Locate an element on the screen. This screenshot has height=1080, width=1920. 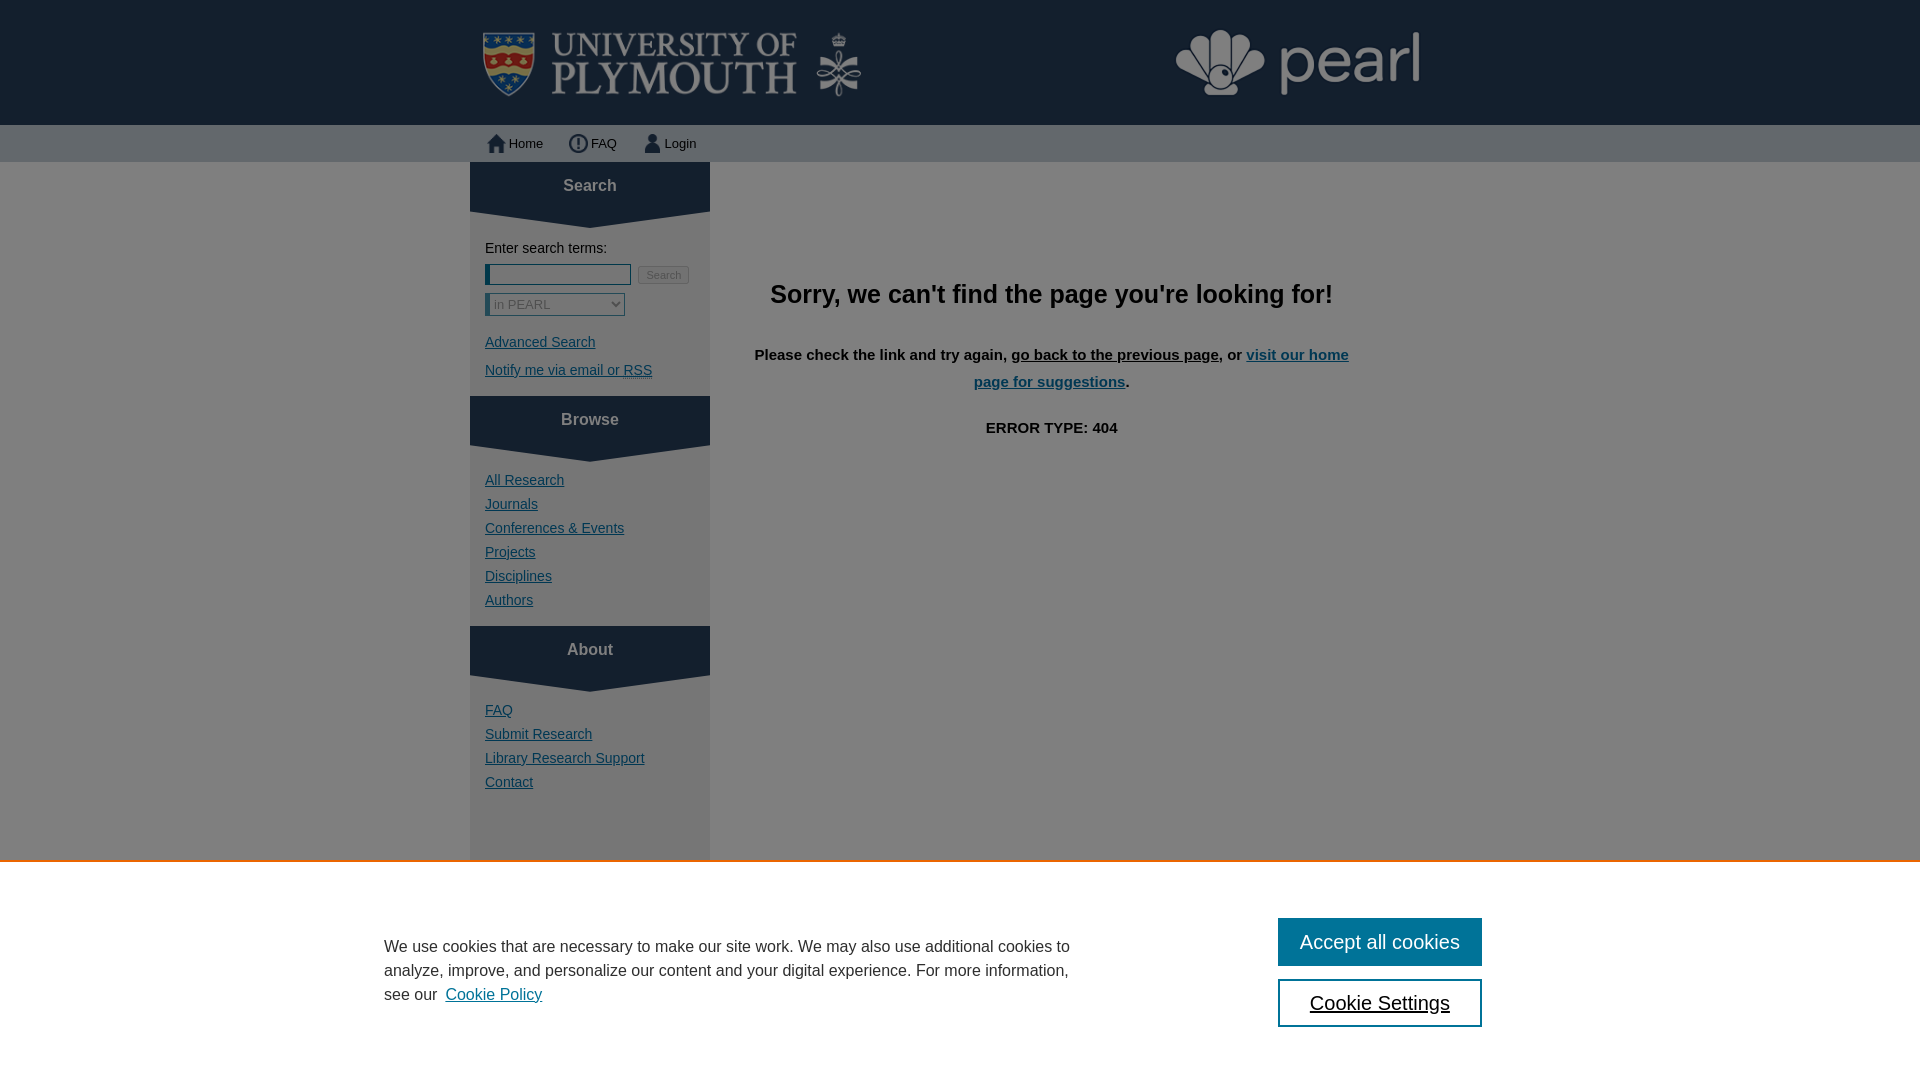
Login is located at coordinates (668, 144).